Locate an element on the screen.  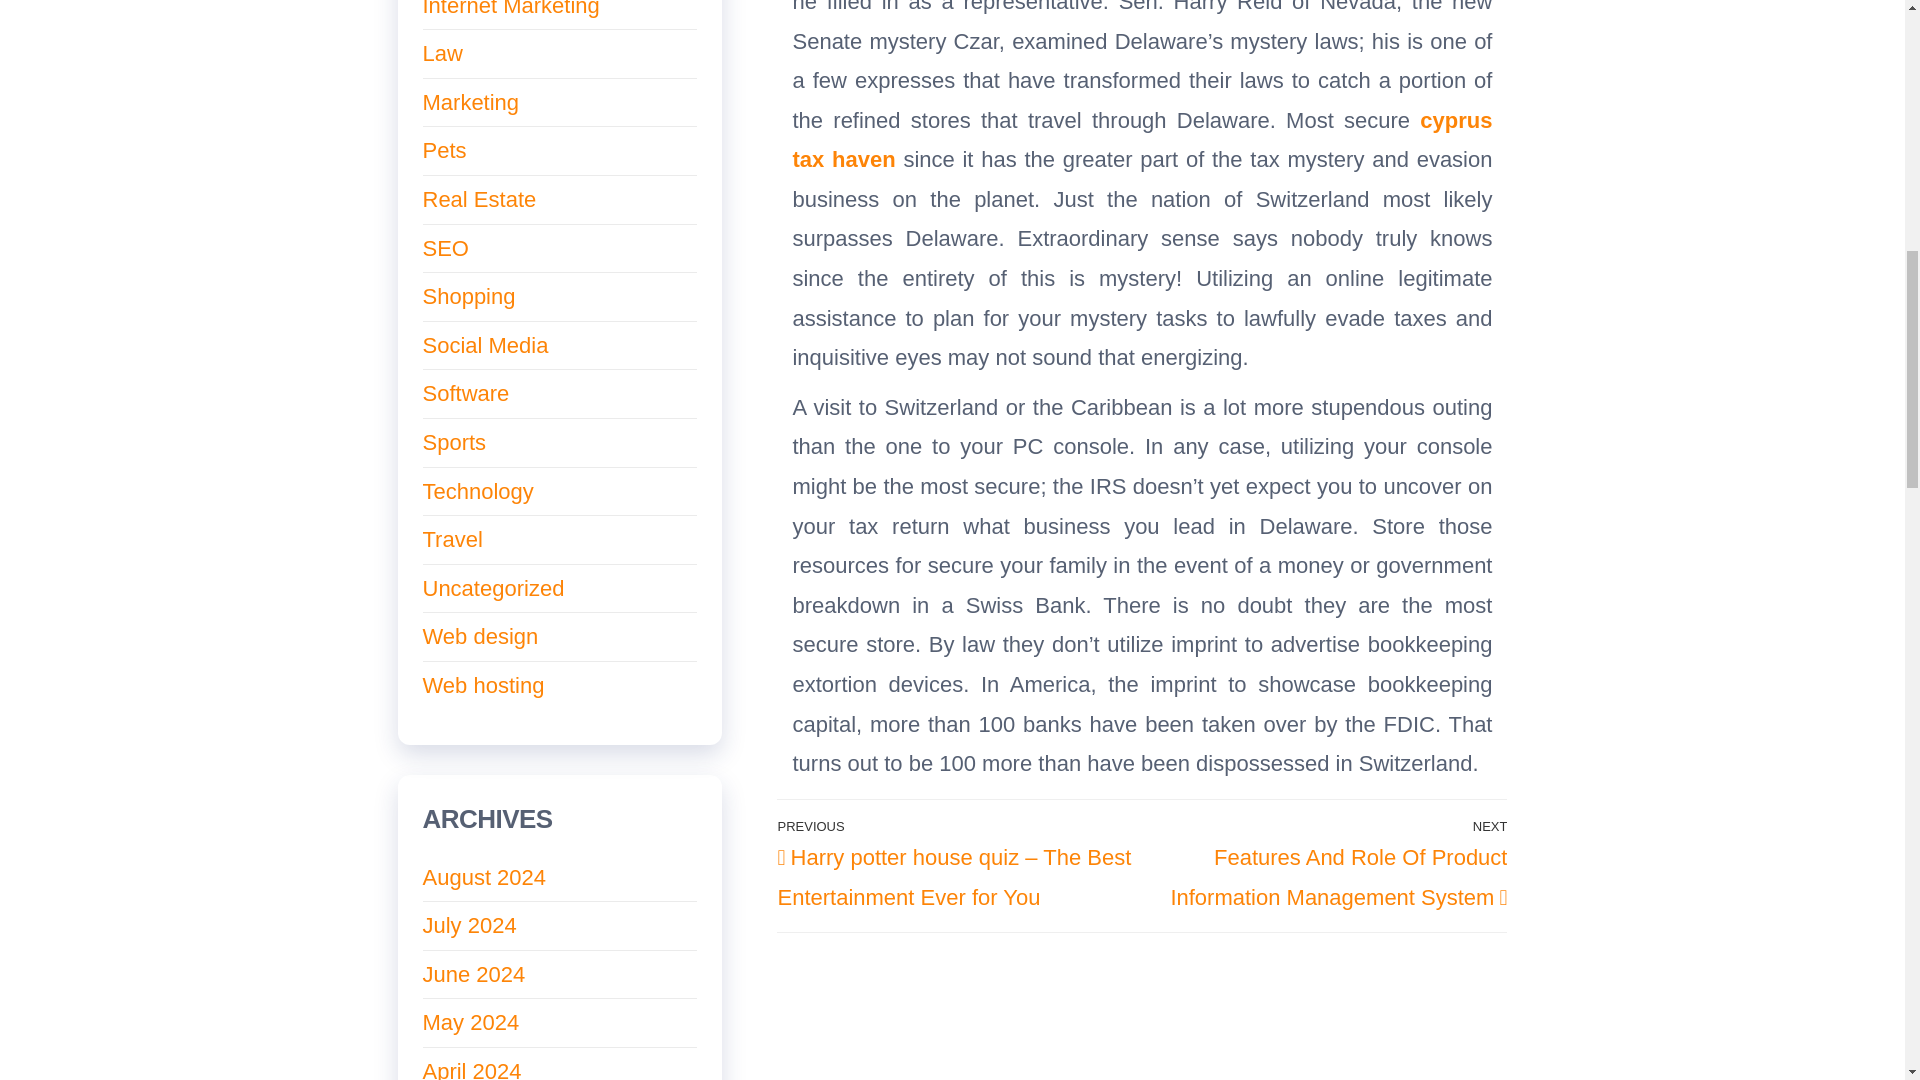
Real Estate is located at coordinates (478, 198).